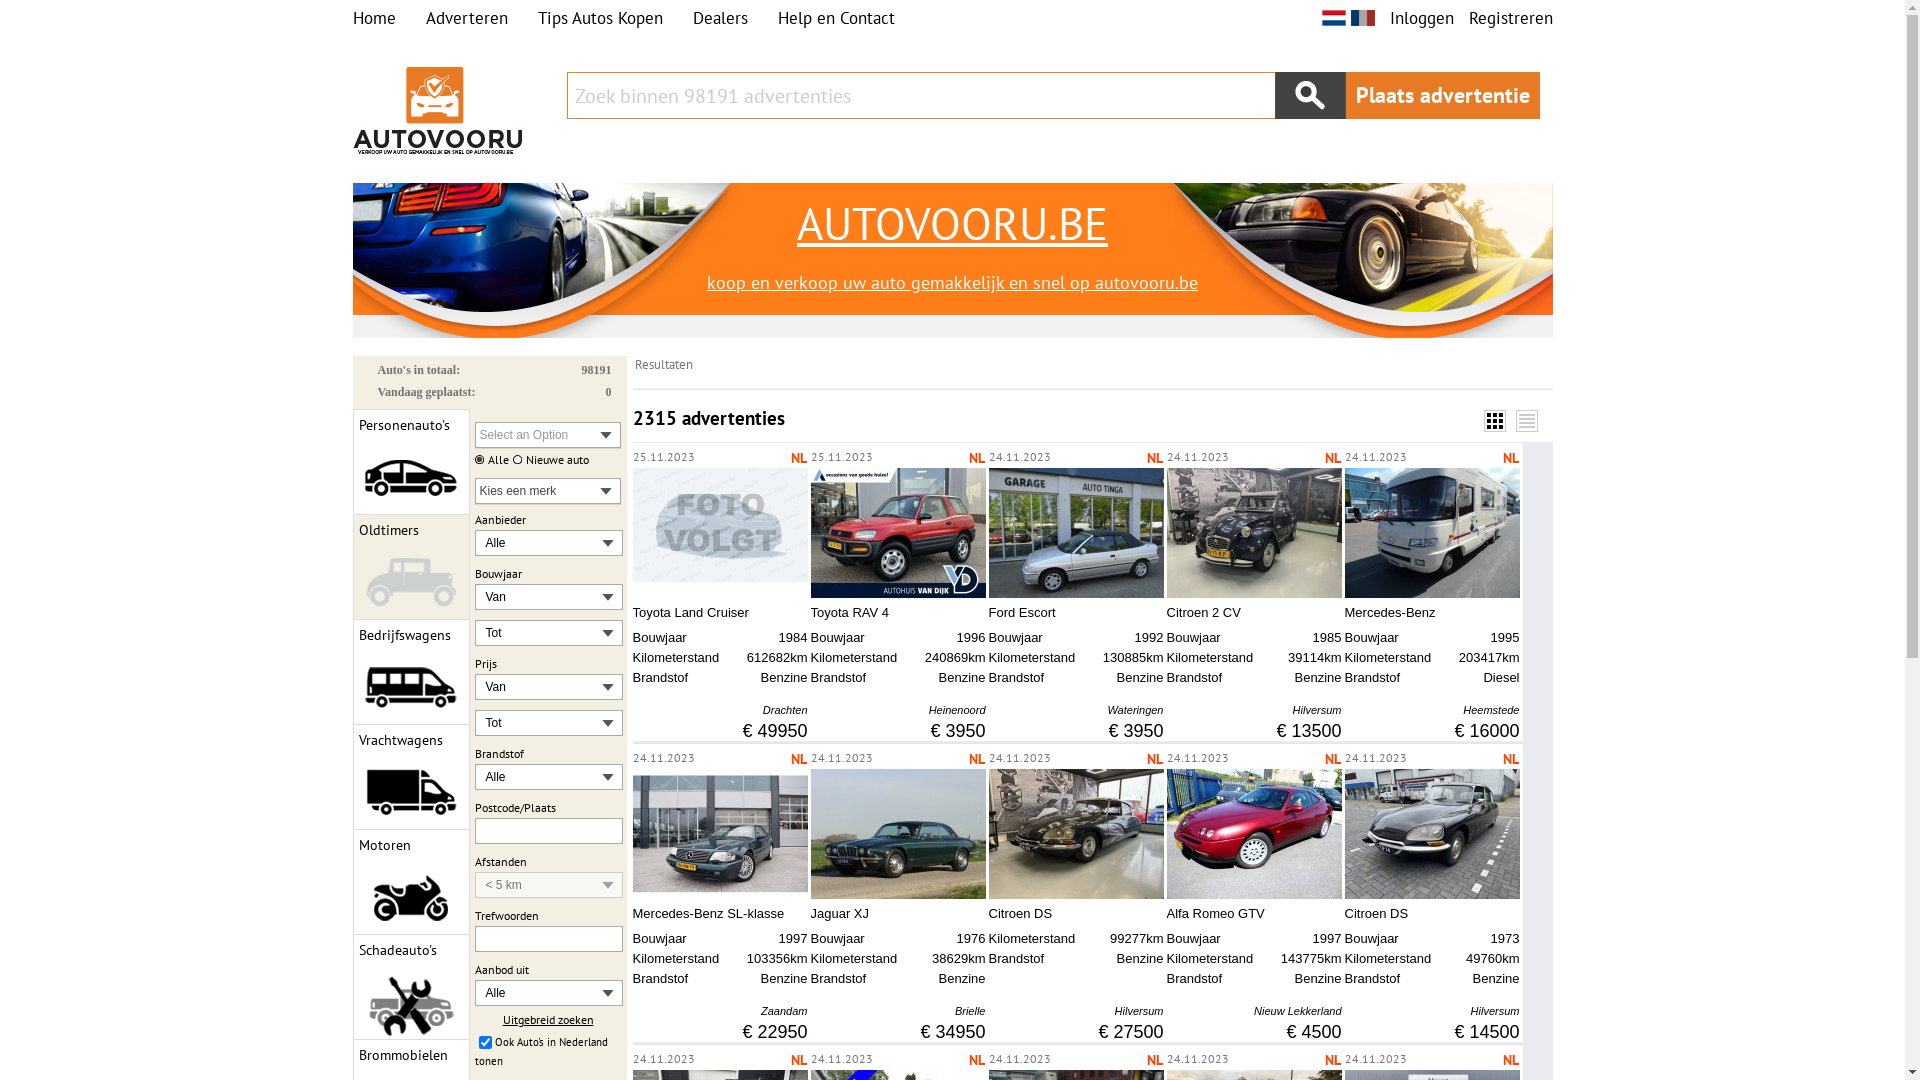  I want to click on Schadeauto's, so click(410, 988).